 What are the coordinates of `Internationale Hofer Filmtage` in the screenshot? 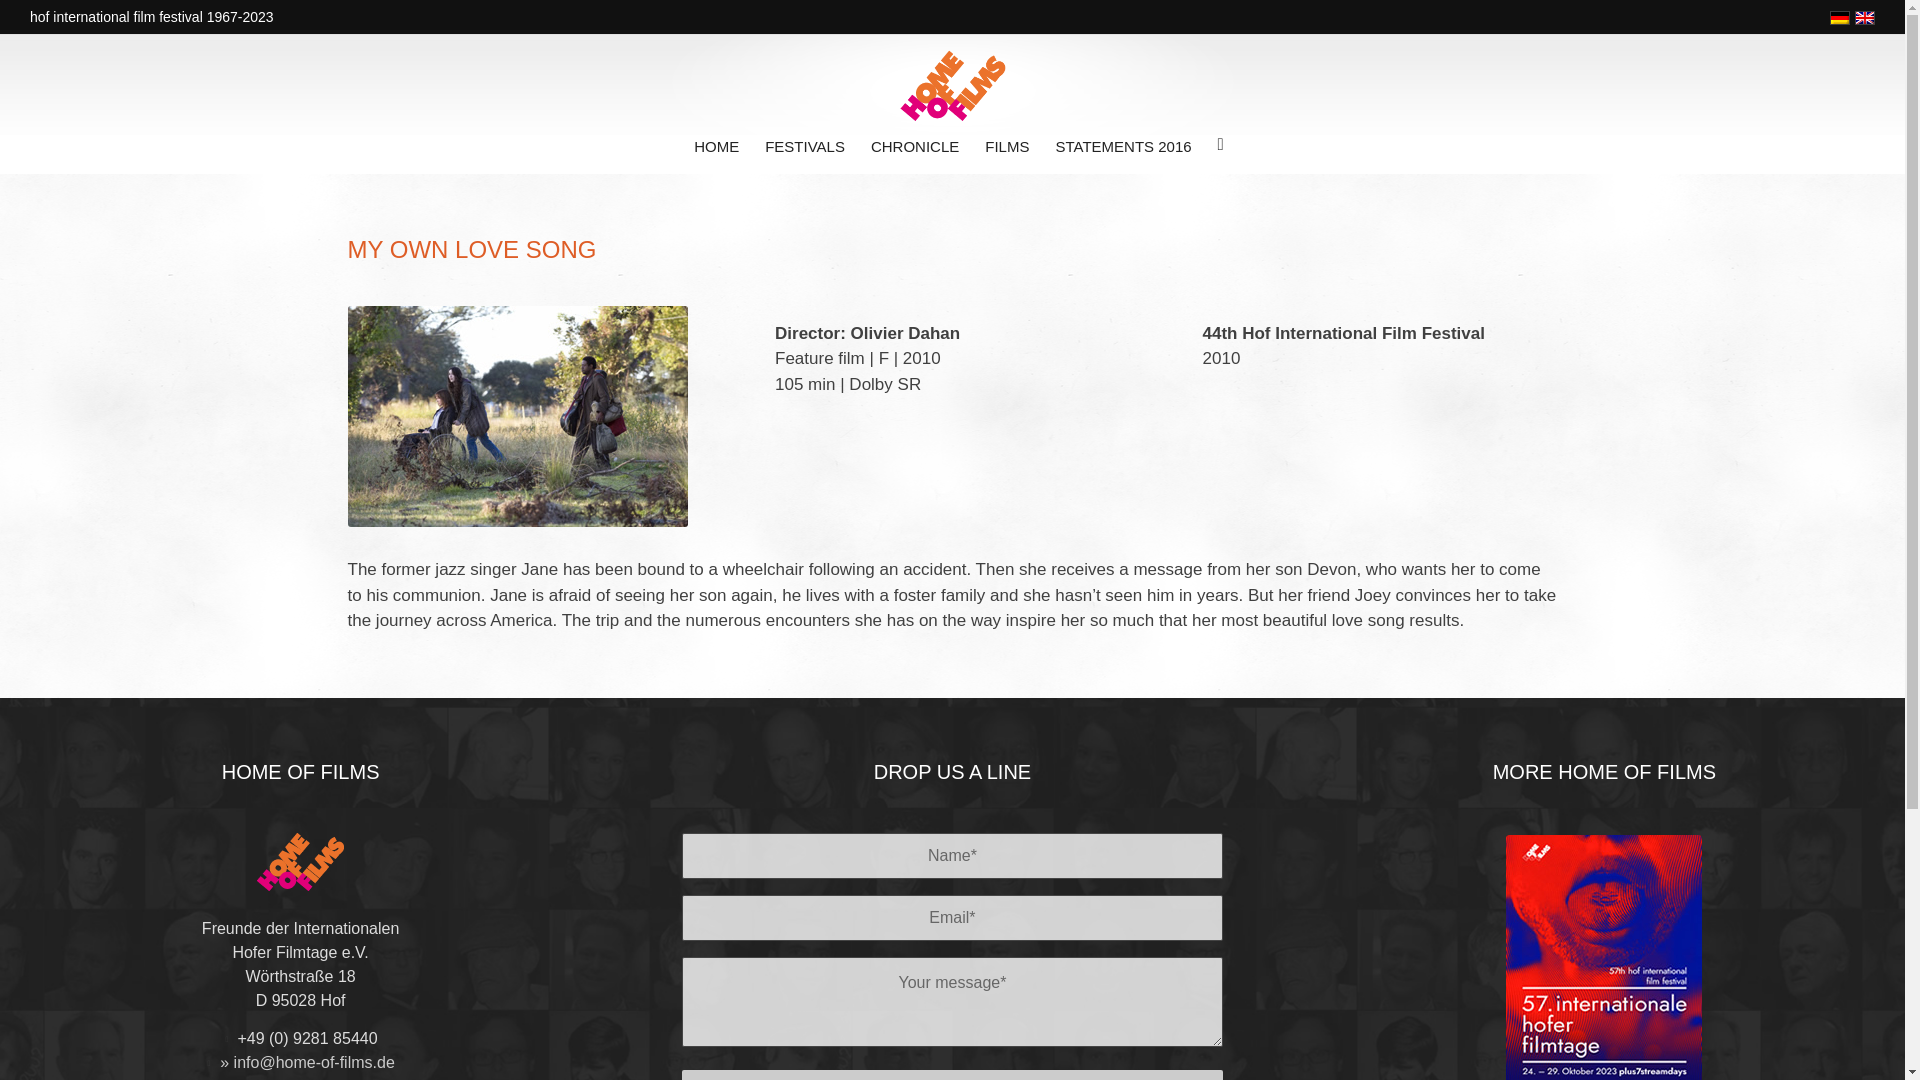 It's located at (951, 86).